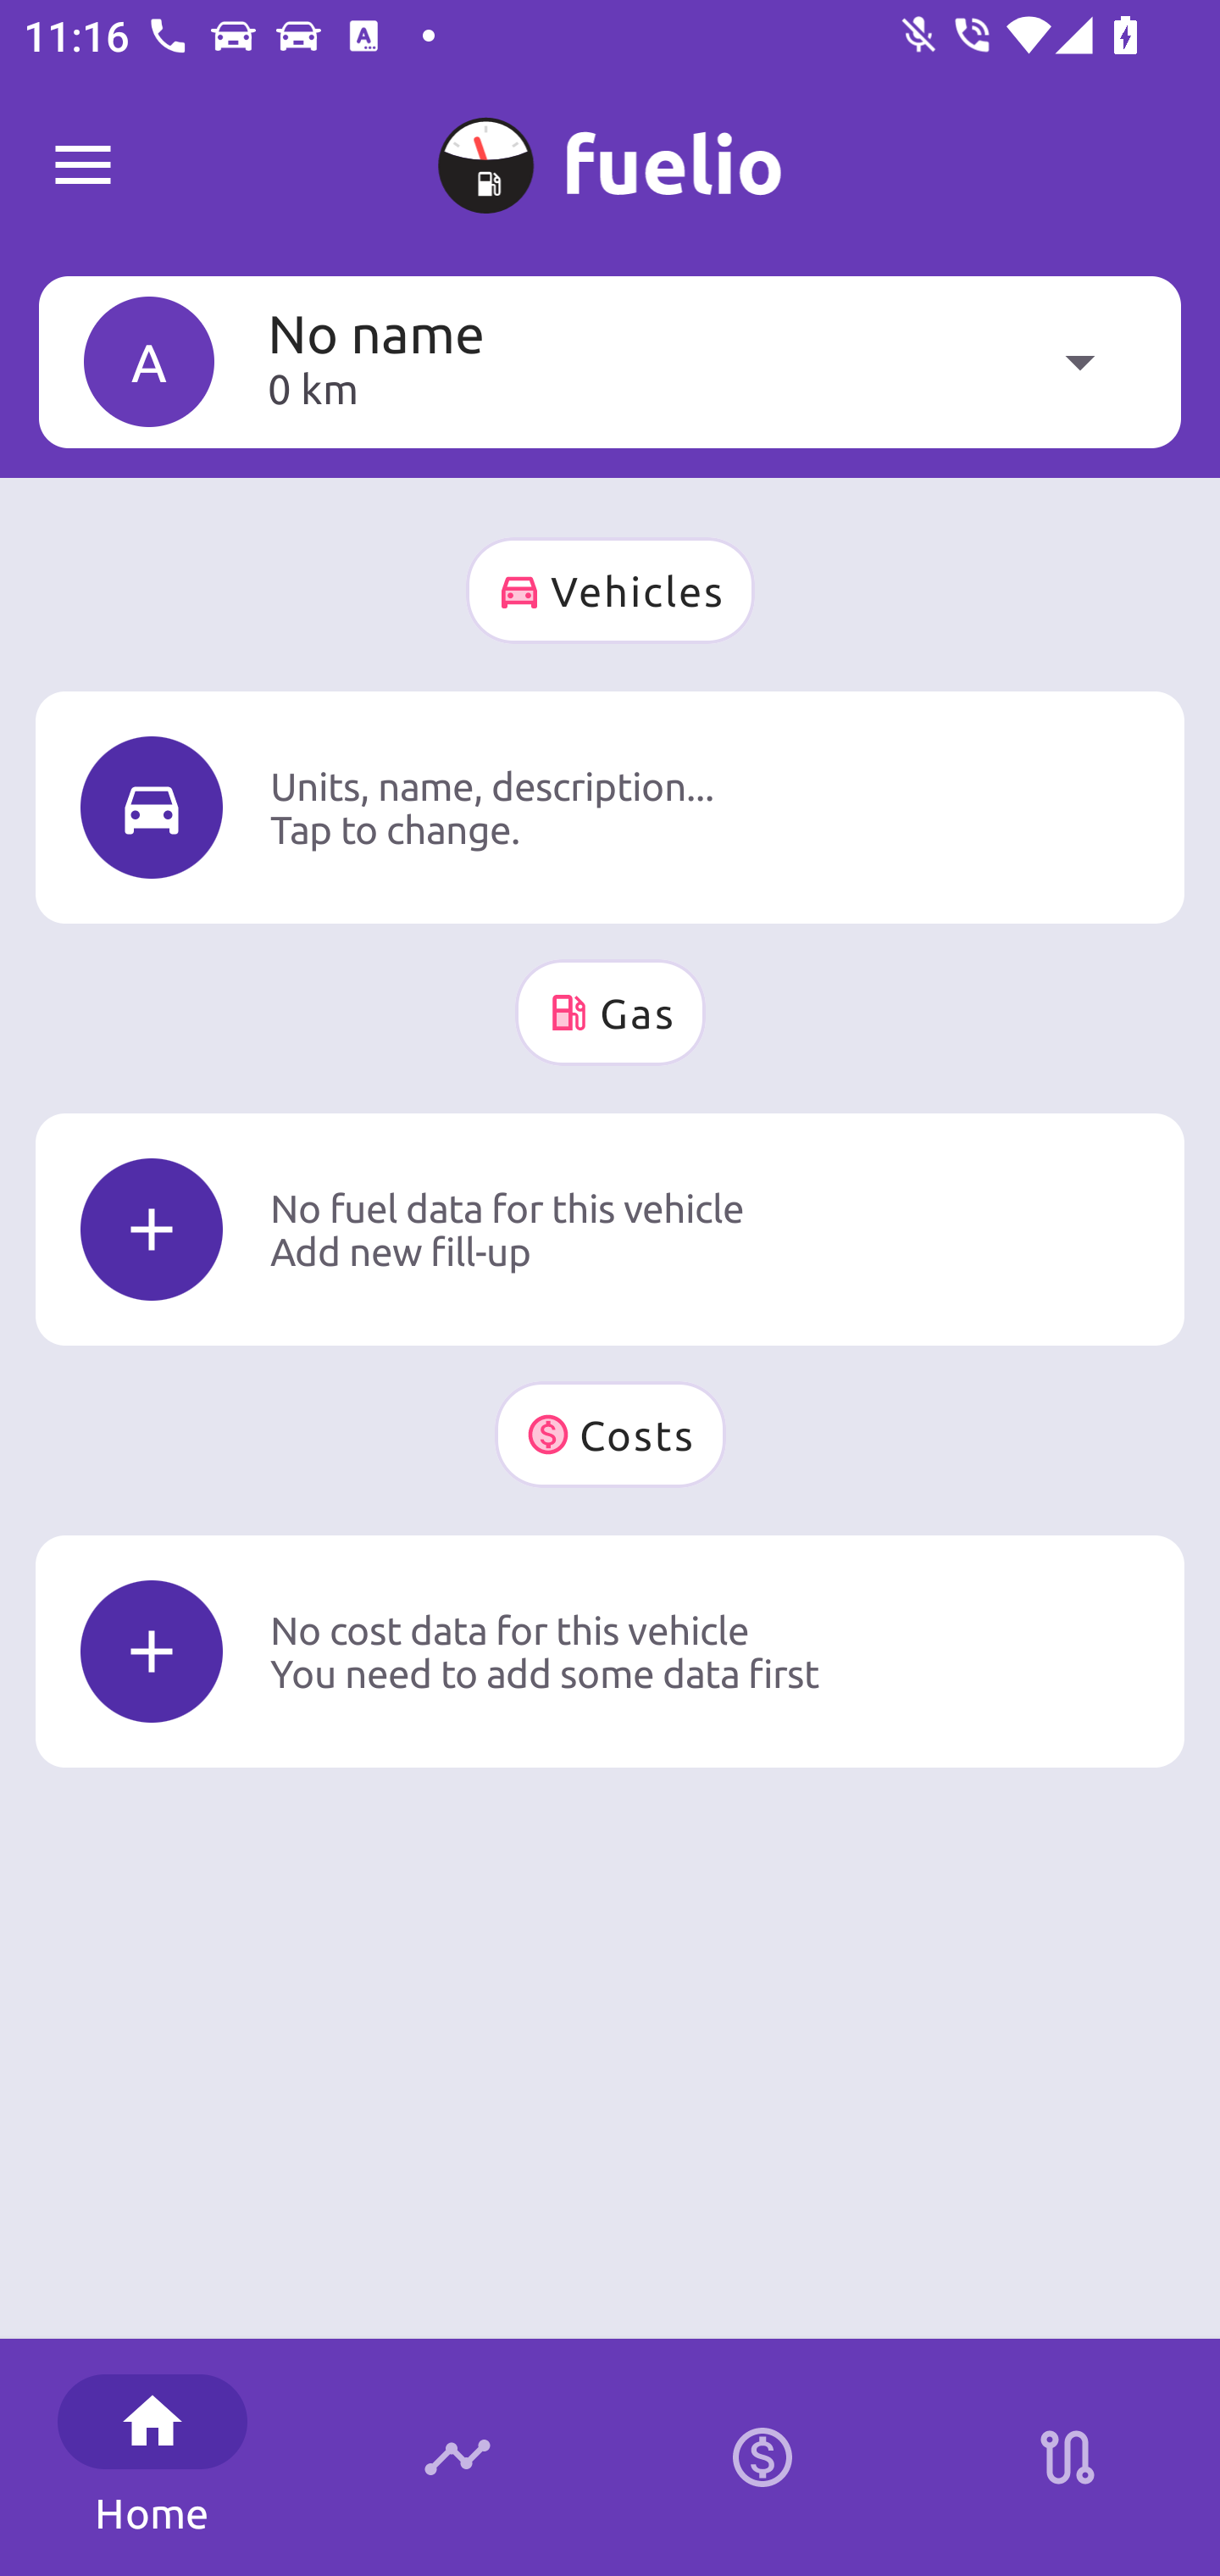 This screenshot has height=2576, width=1220. I want to click on Icon, so click(152, 1230).